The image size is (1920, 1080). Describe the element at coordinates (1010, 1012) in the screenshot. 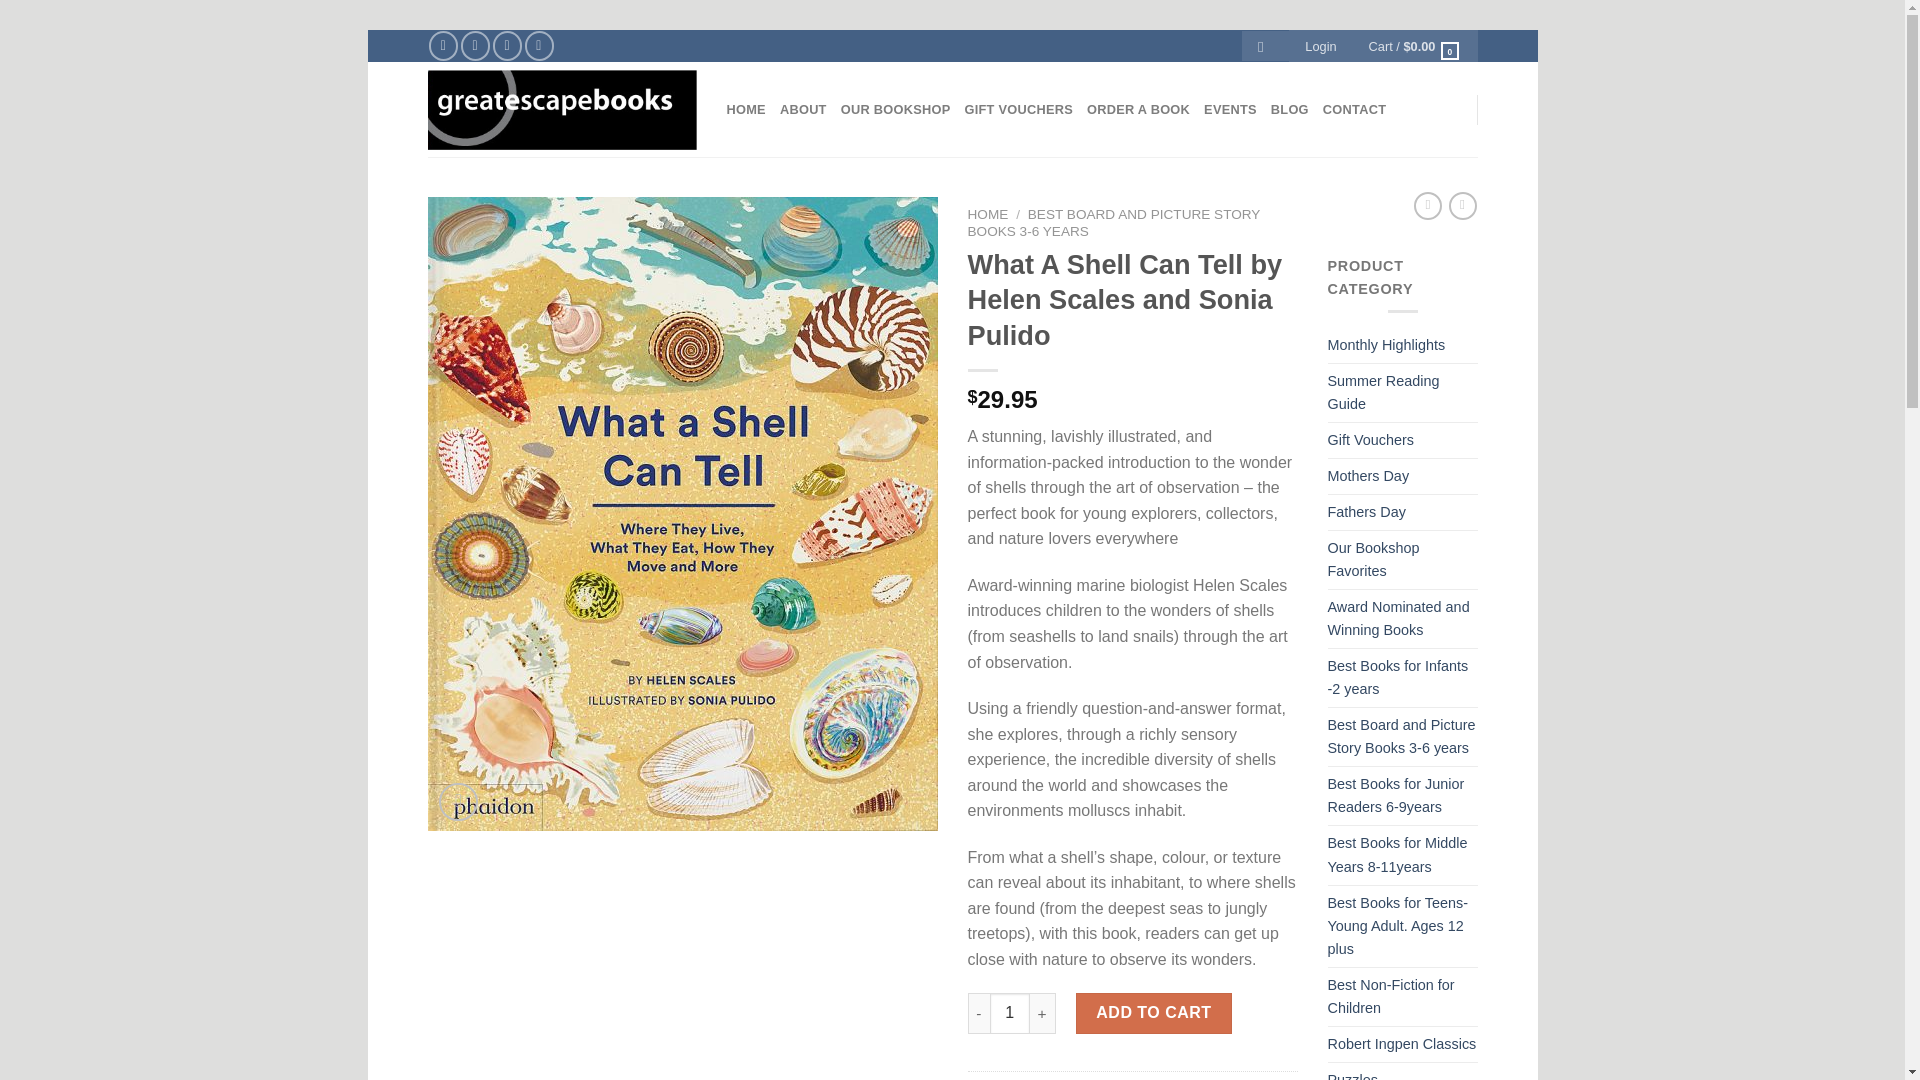

I see `1` at that location.